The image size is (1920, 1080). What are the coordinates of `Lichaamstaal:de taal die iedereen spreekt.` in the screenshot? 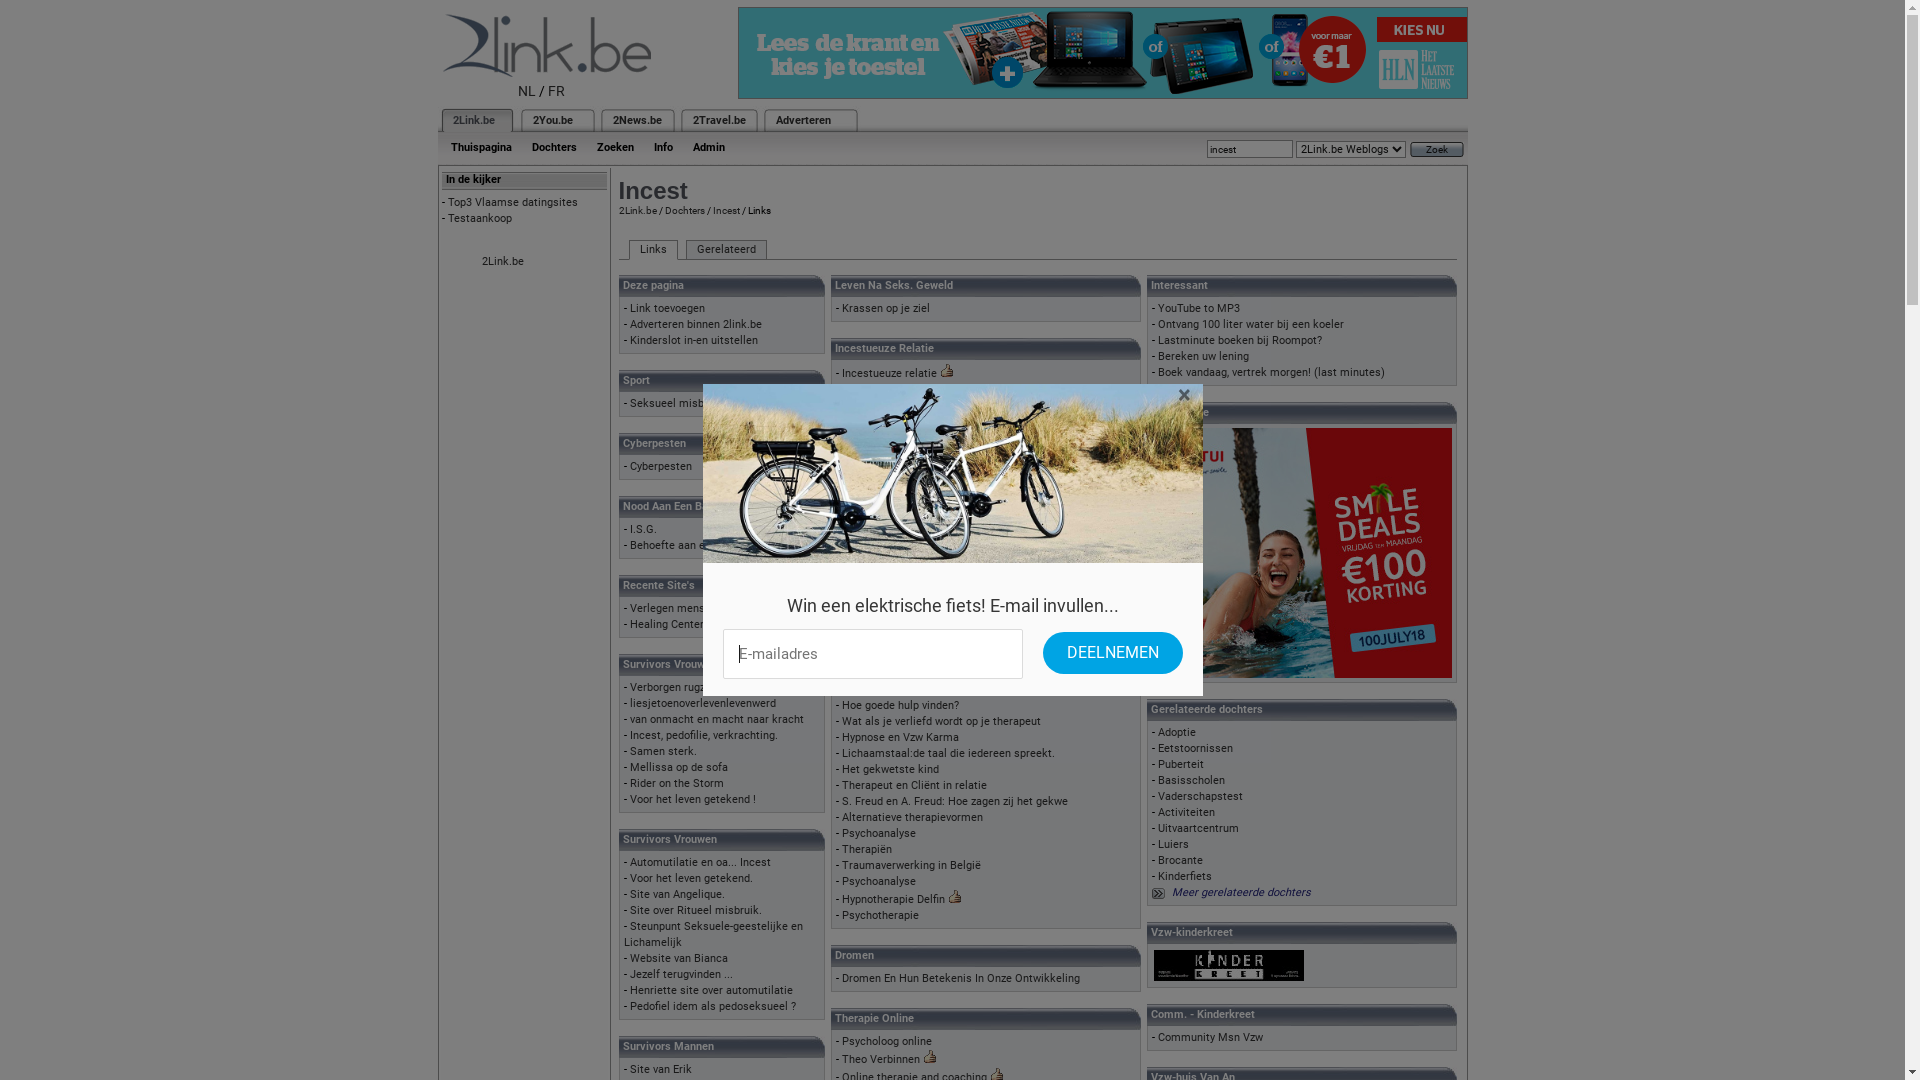 It's located at (948, 754).